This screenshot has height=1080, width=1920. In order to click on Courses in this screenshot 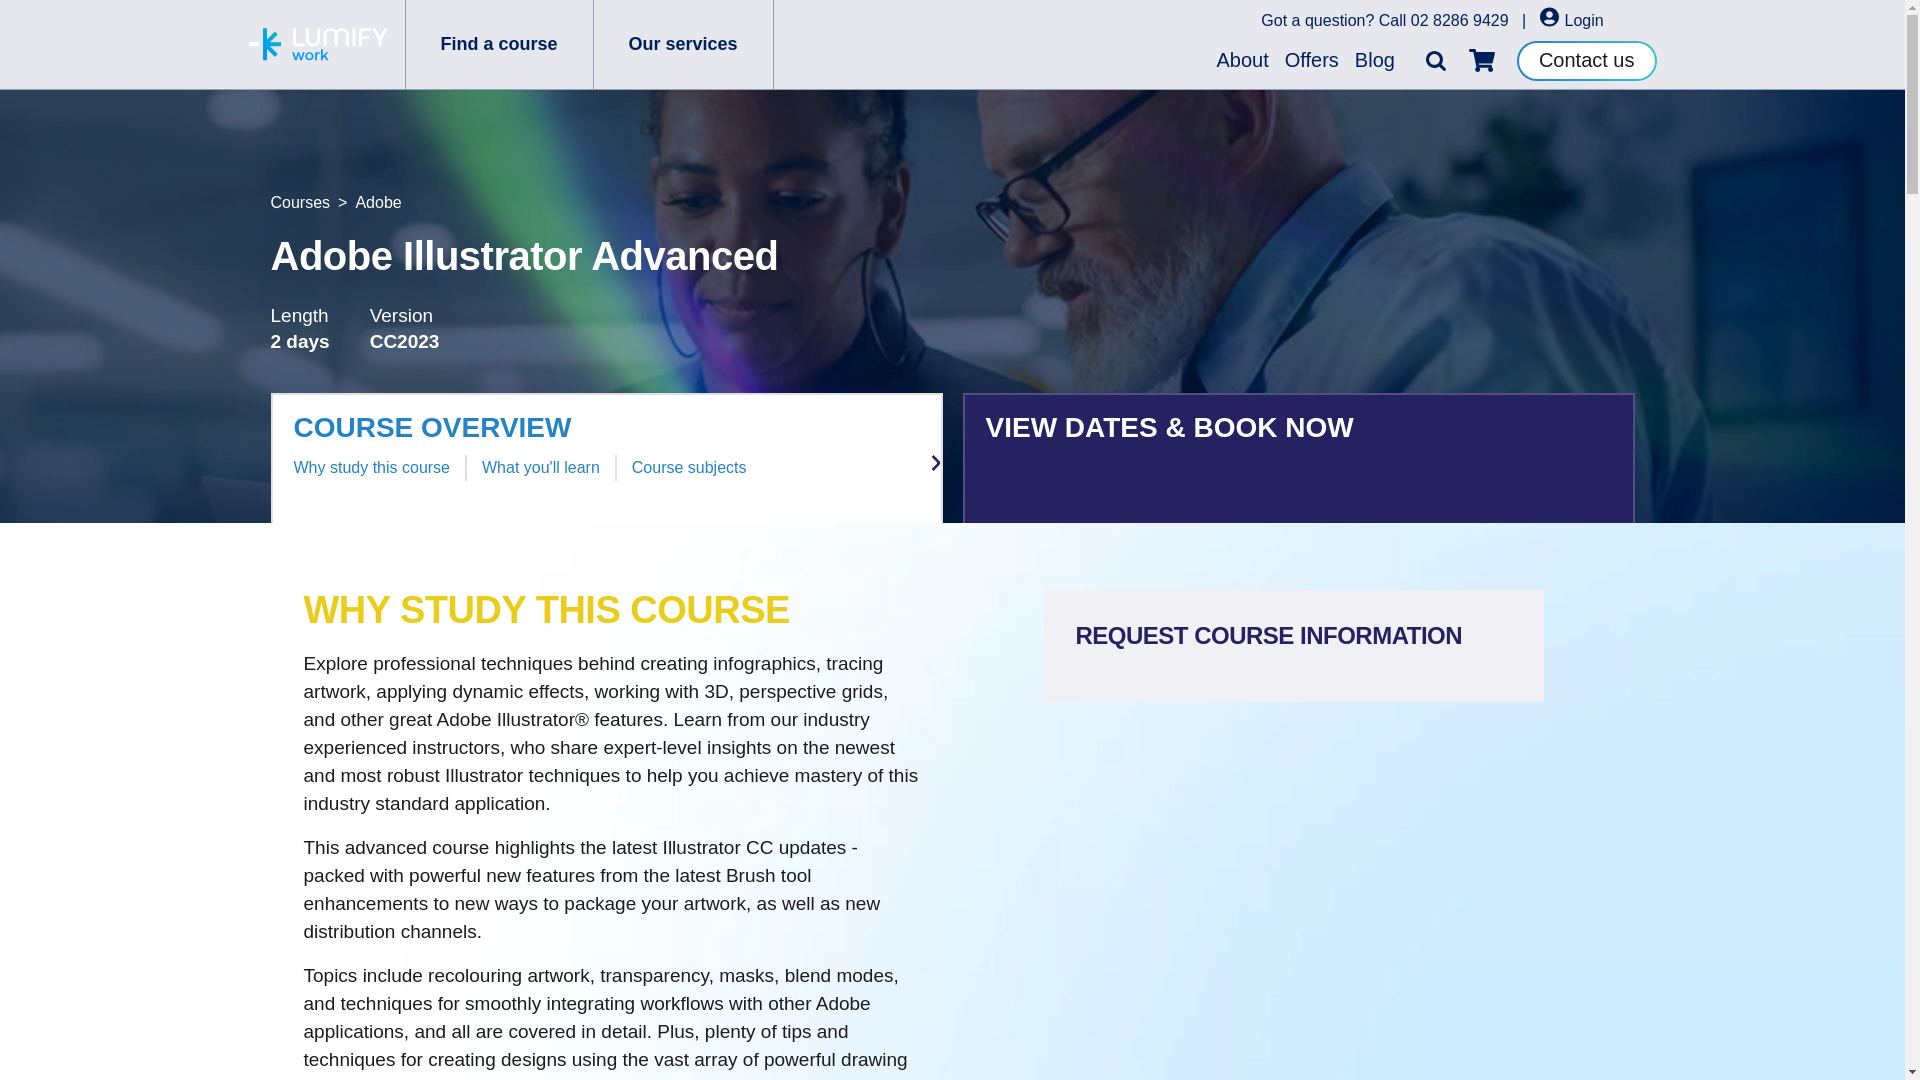, I will do `click(300, 202)`.